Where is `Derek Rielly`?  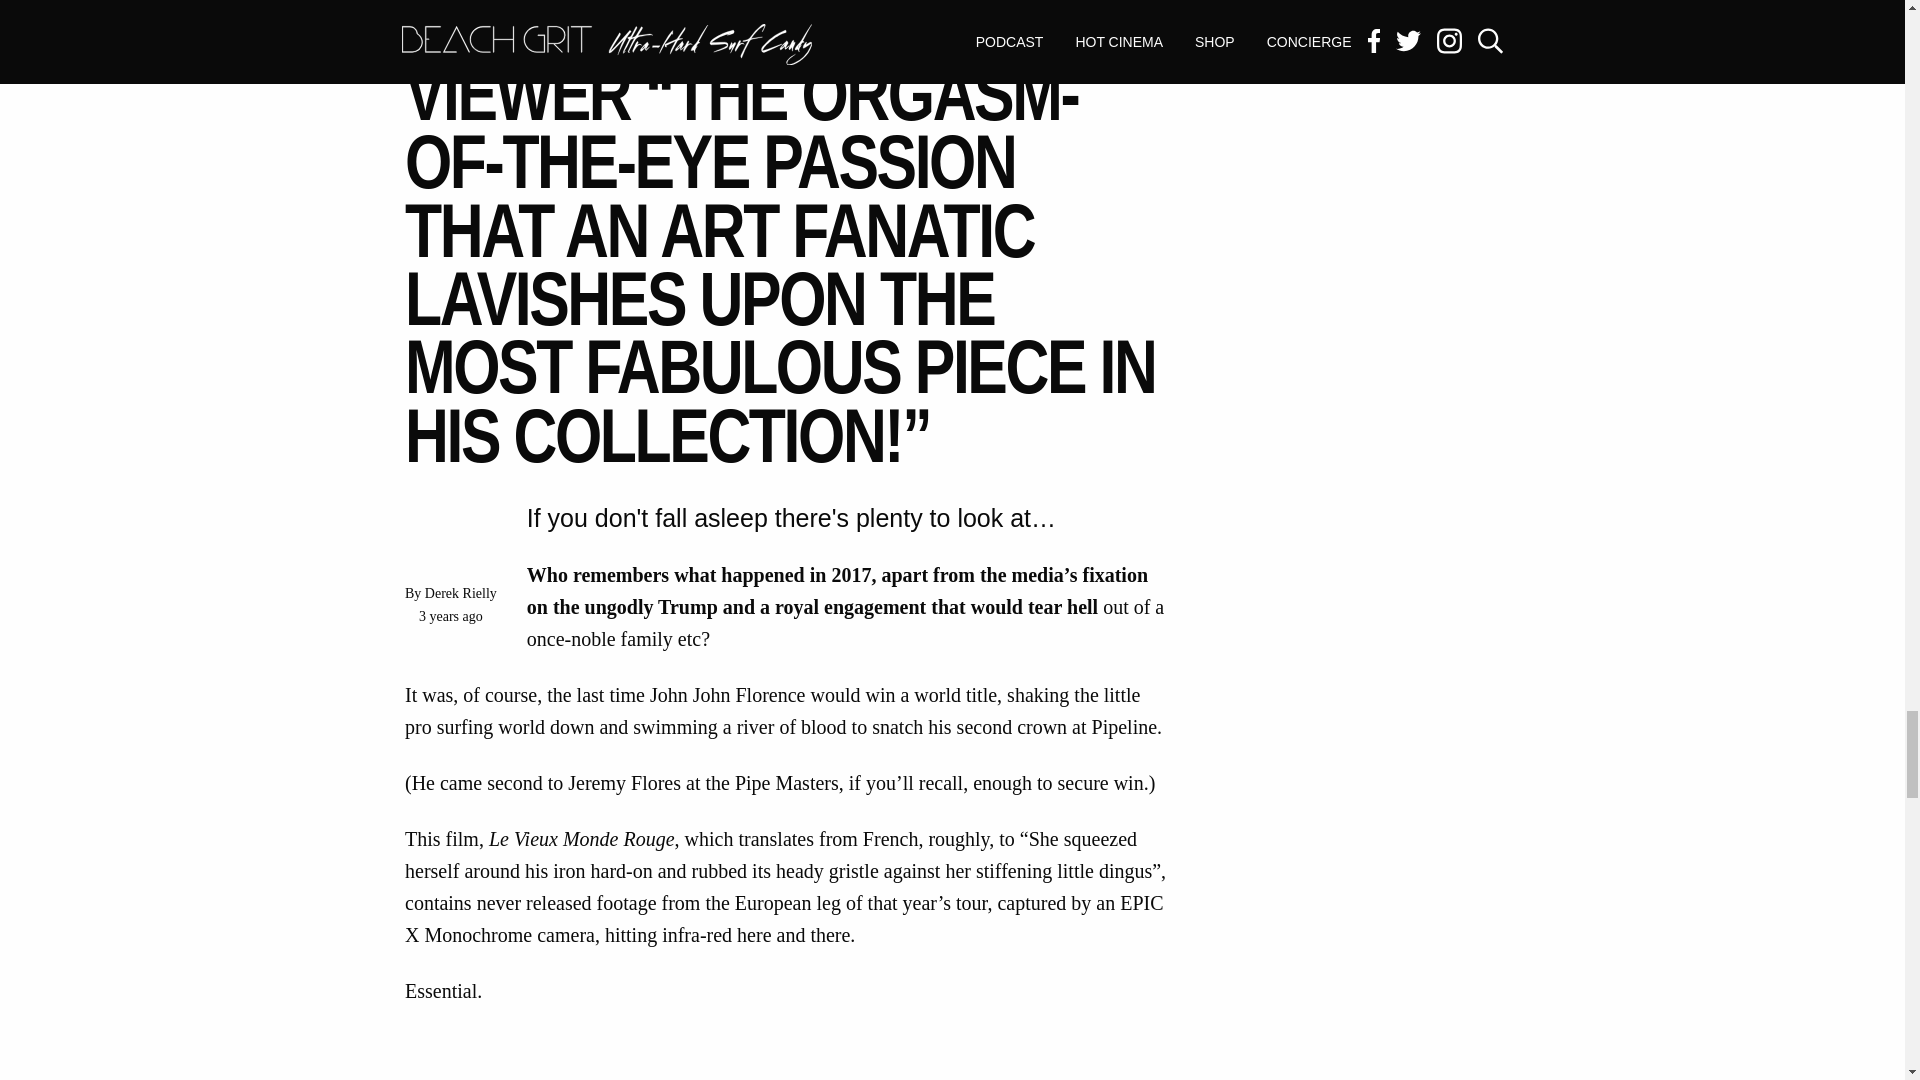 Derek Rielly is located at coordinates (460, 593).